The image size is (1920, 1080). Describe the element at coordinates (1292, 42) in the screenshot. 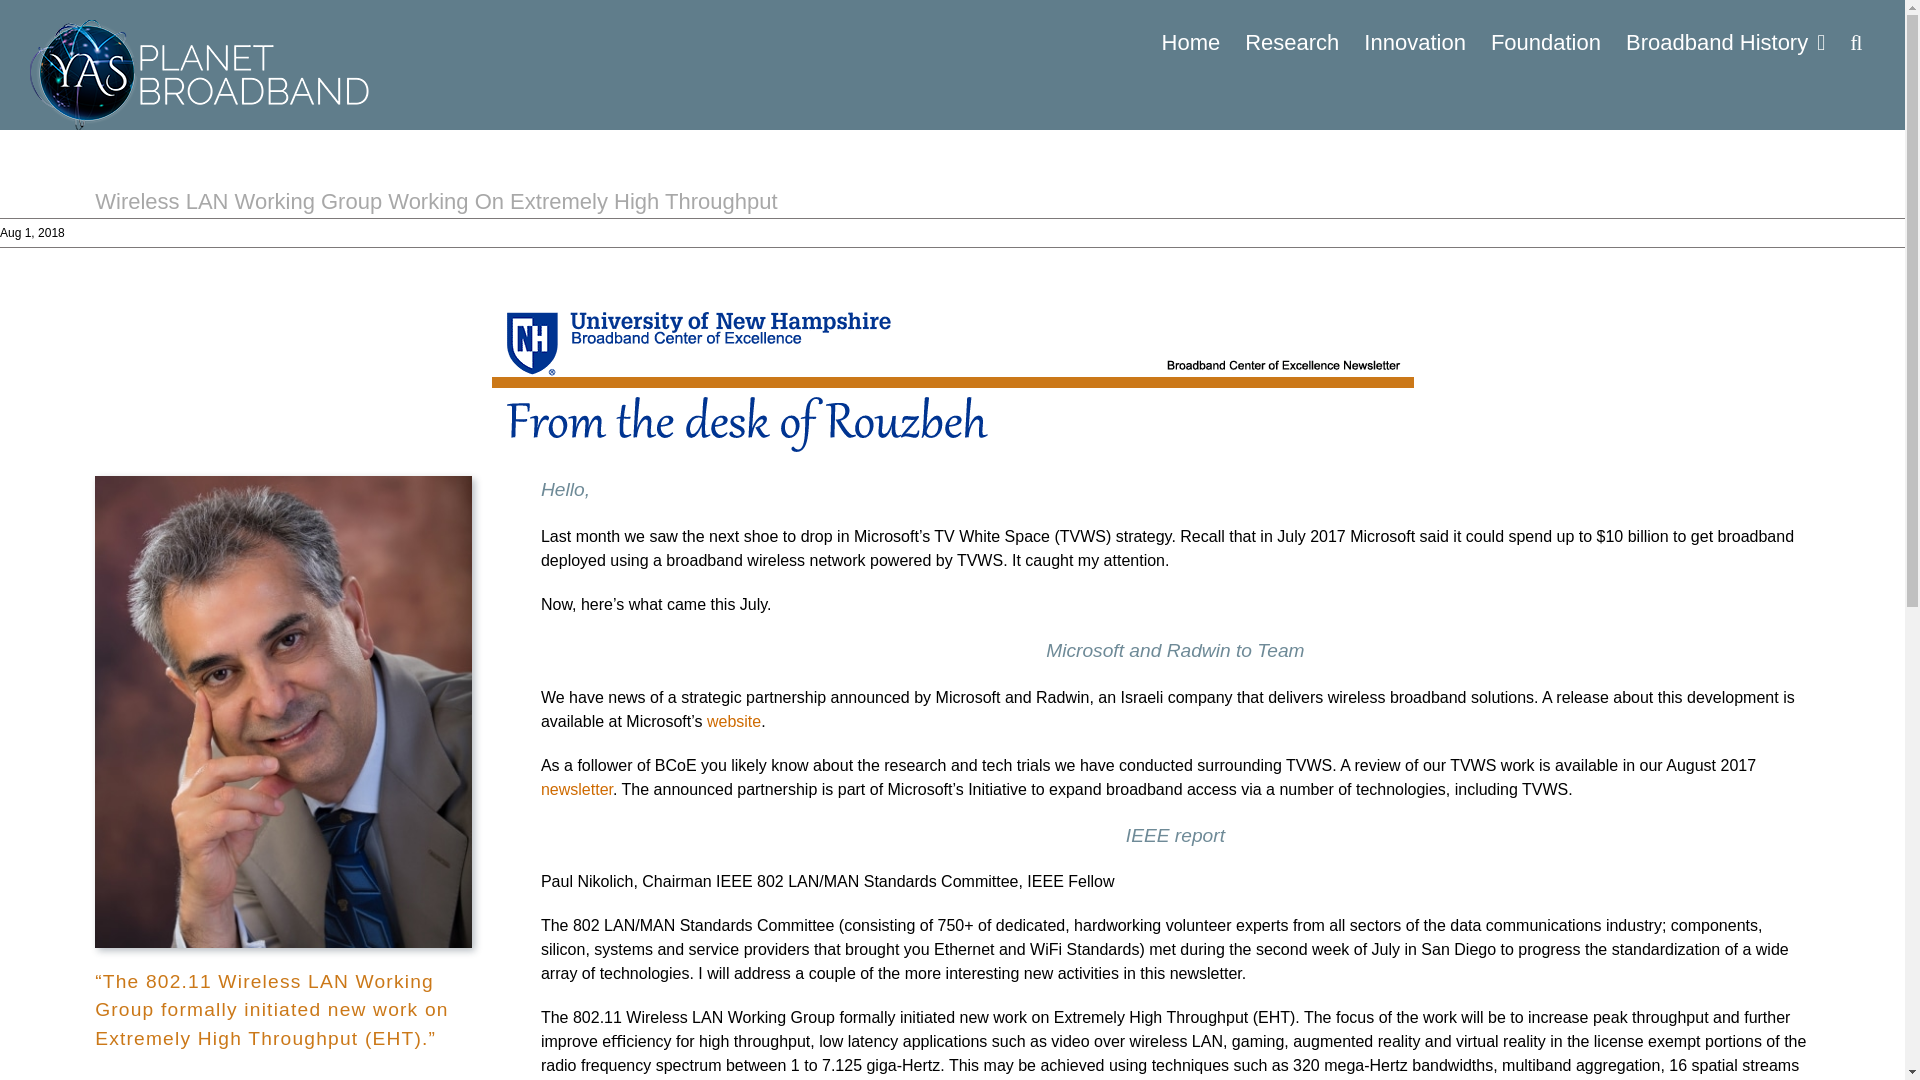

I see `Research` at that location.